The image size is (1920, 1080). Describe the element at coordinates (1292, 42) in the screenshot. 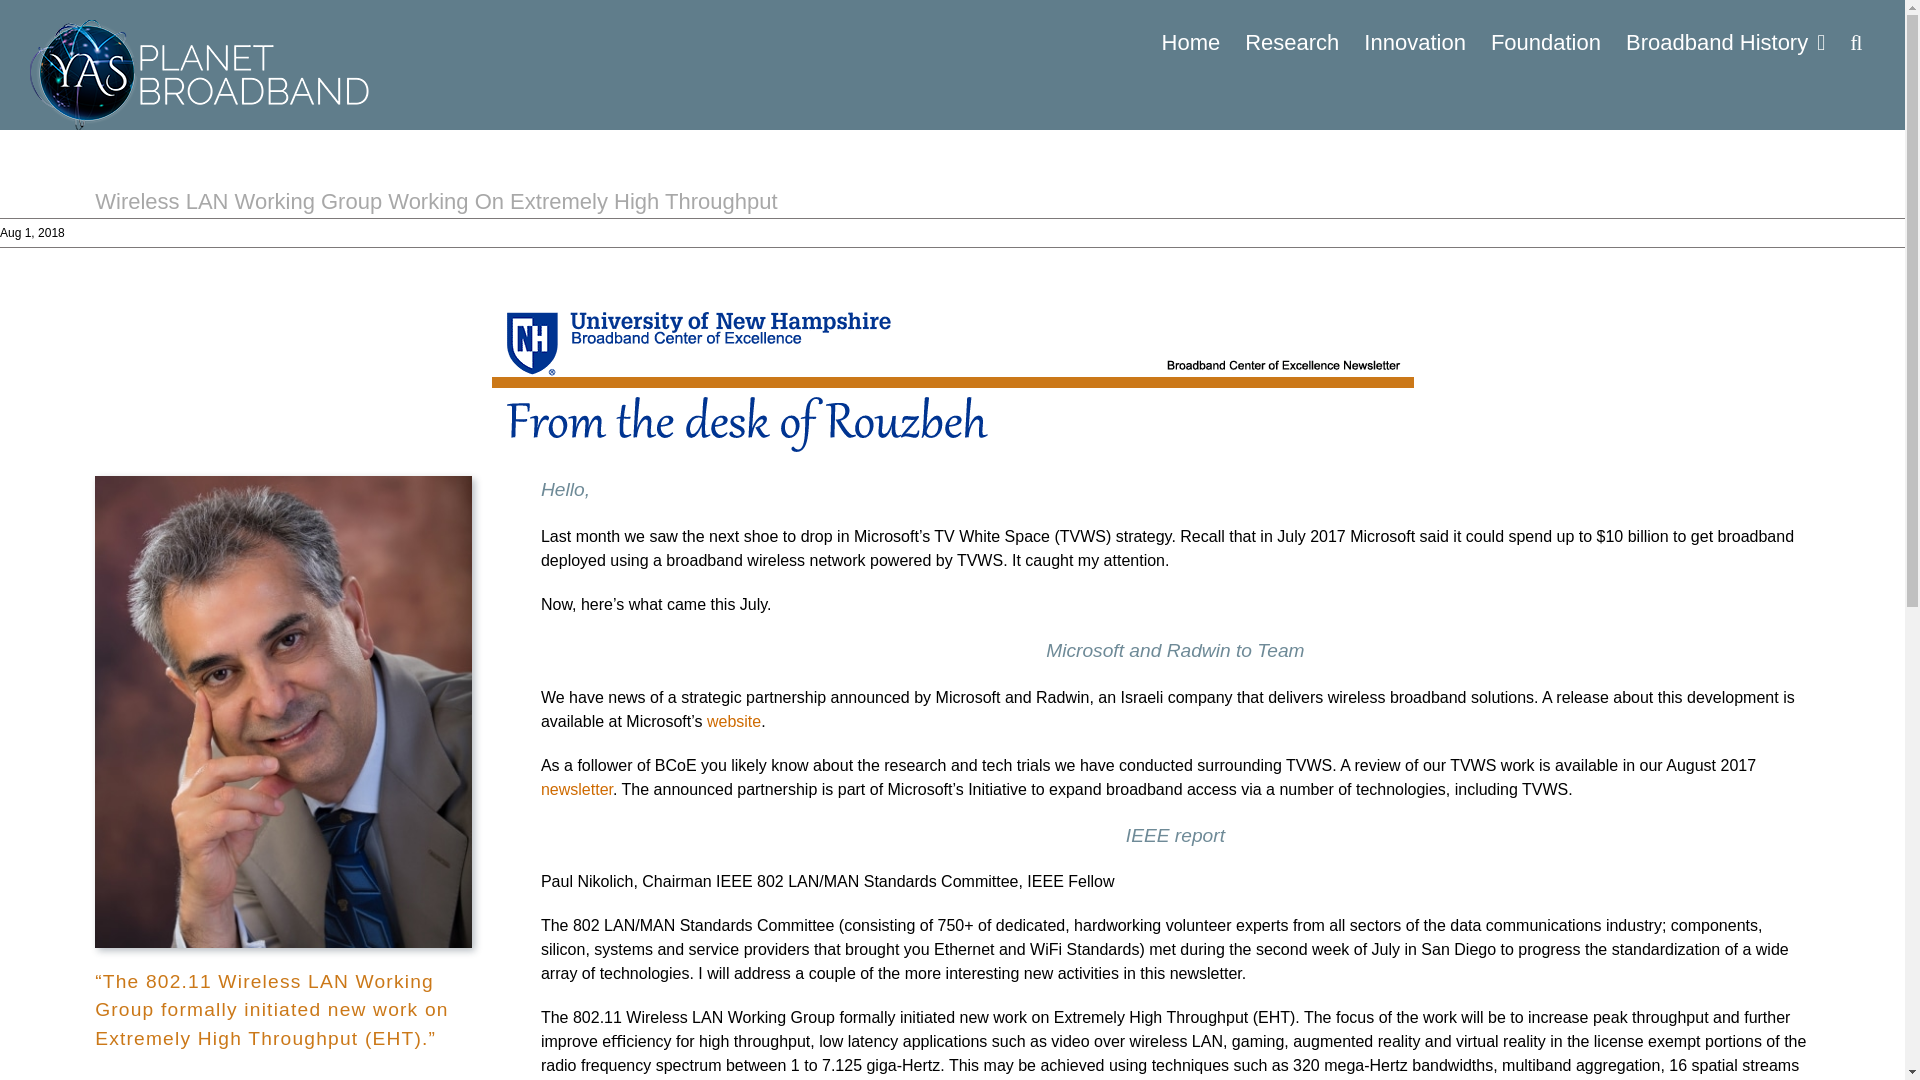

I see `Research` at that location.